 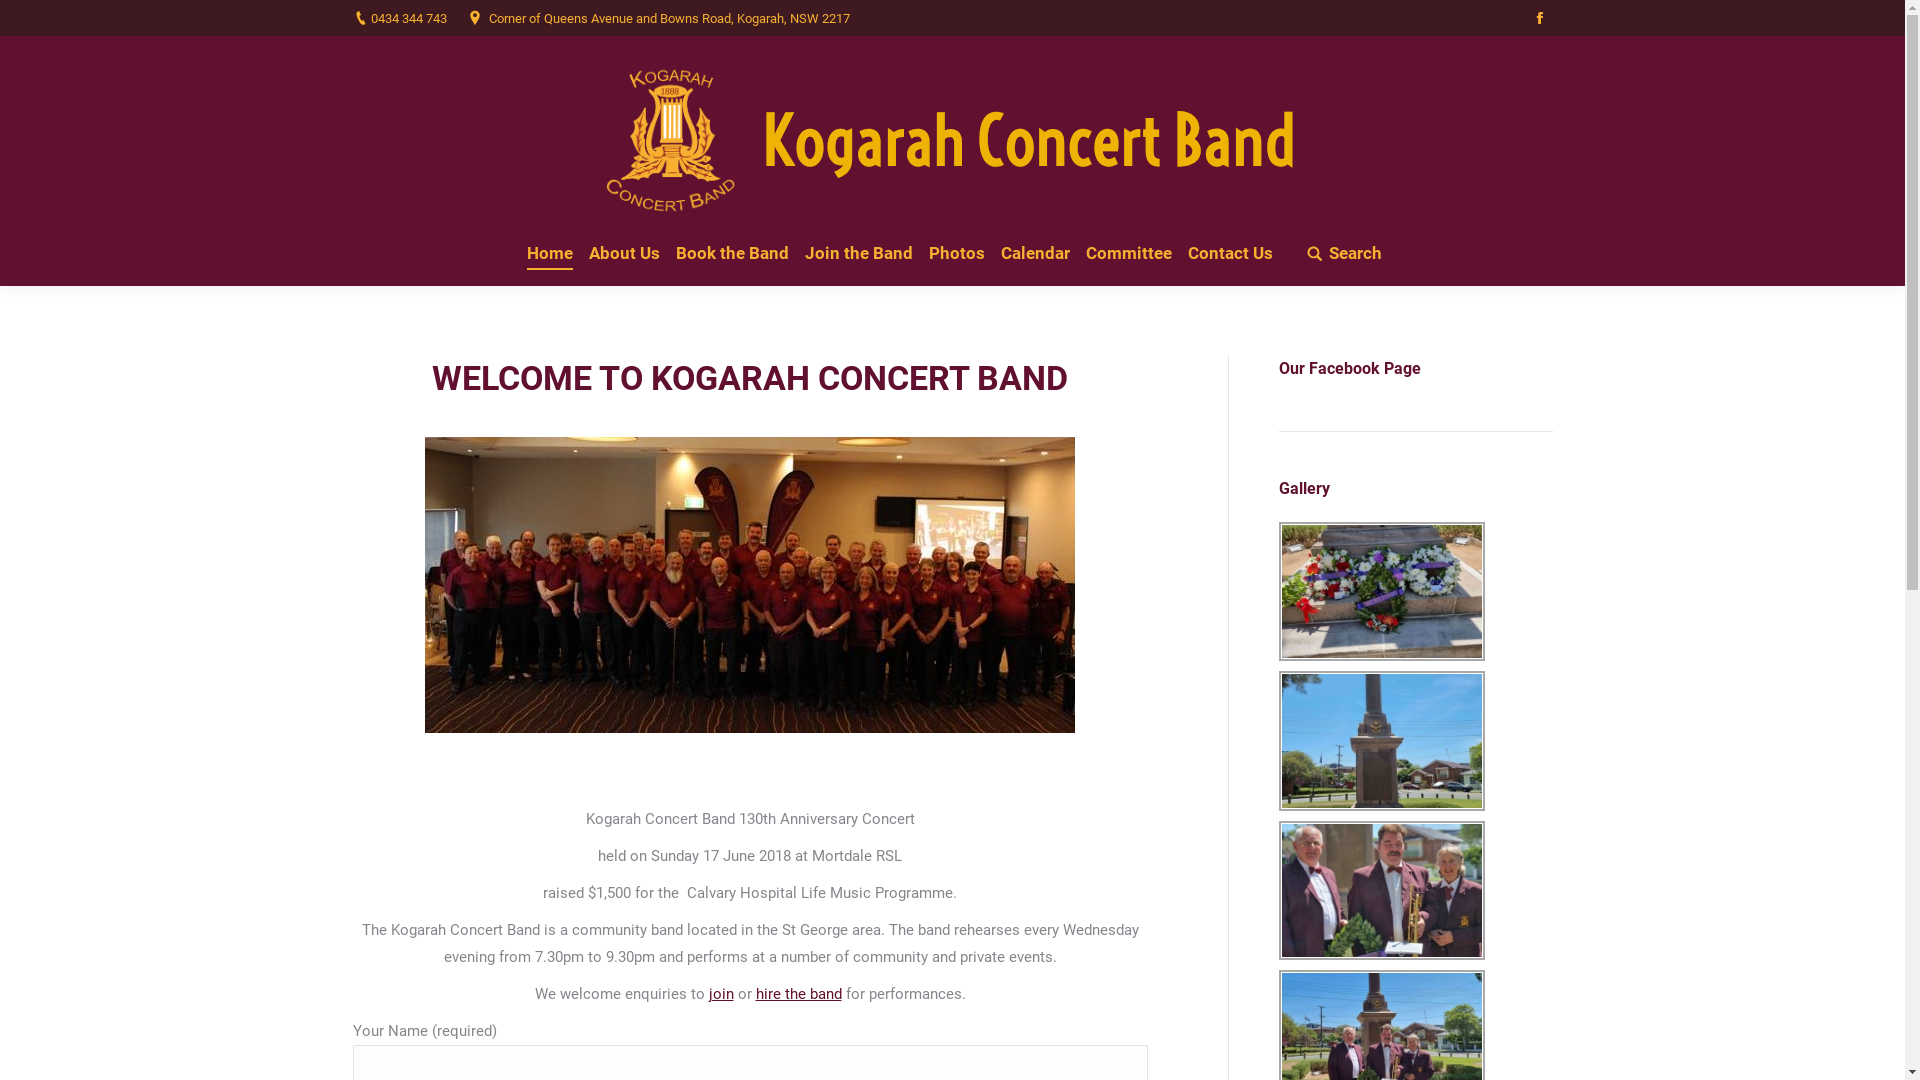 I want to click on Facebook, so click(x=1539, y=18).